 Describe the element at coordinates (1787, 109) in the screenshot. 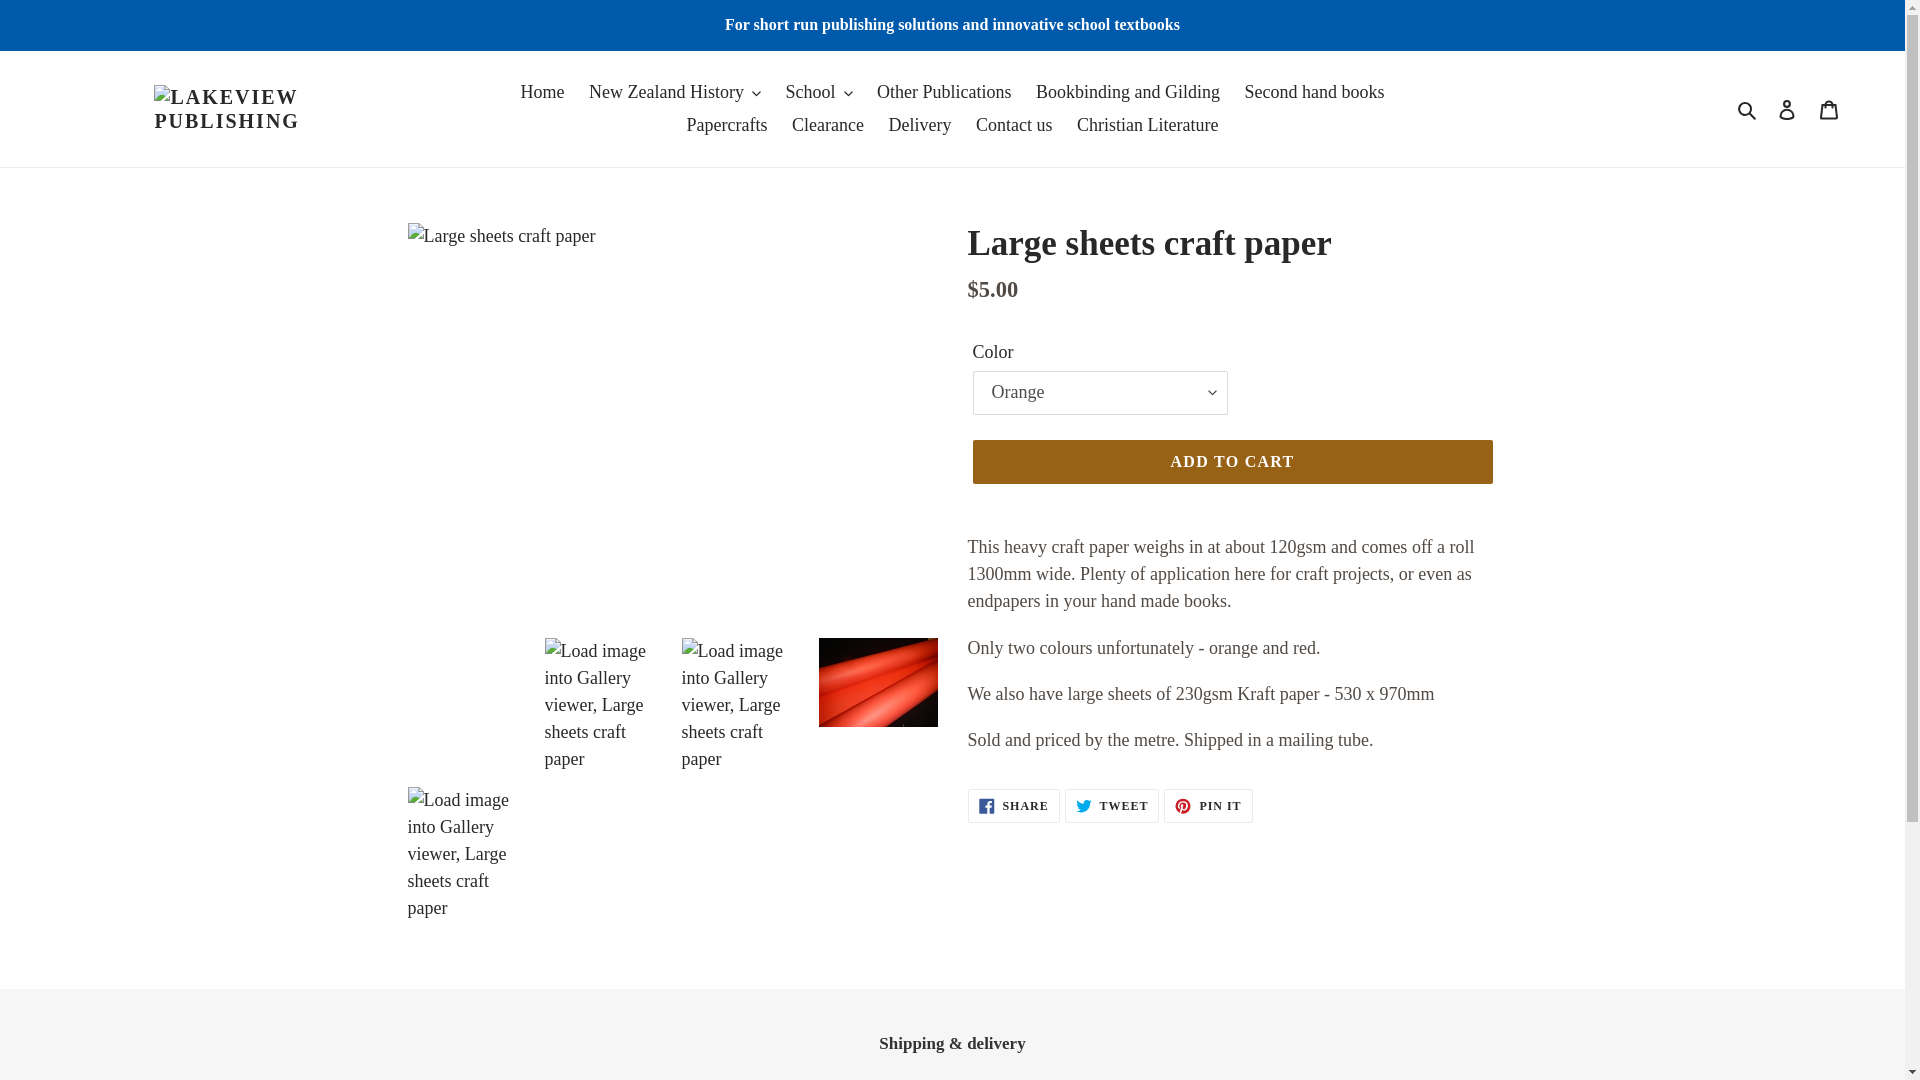

I see `Log in` at that location.